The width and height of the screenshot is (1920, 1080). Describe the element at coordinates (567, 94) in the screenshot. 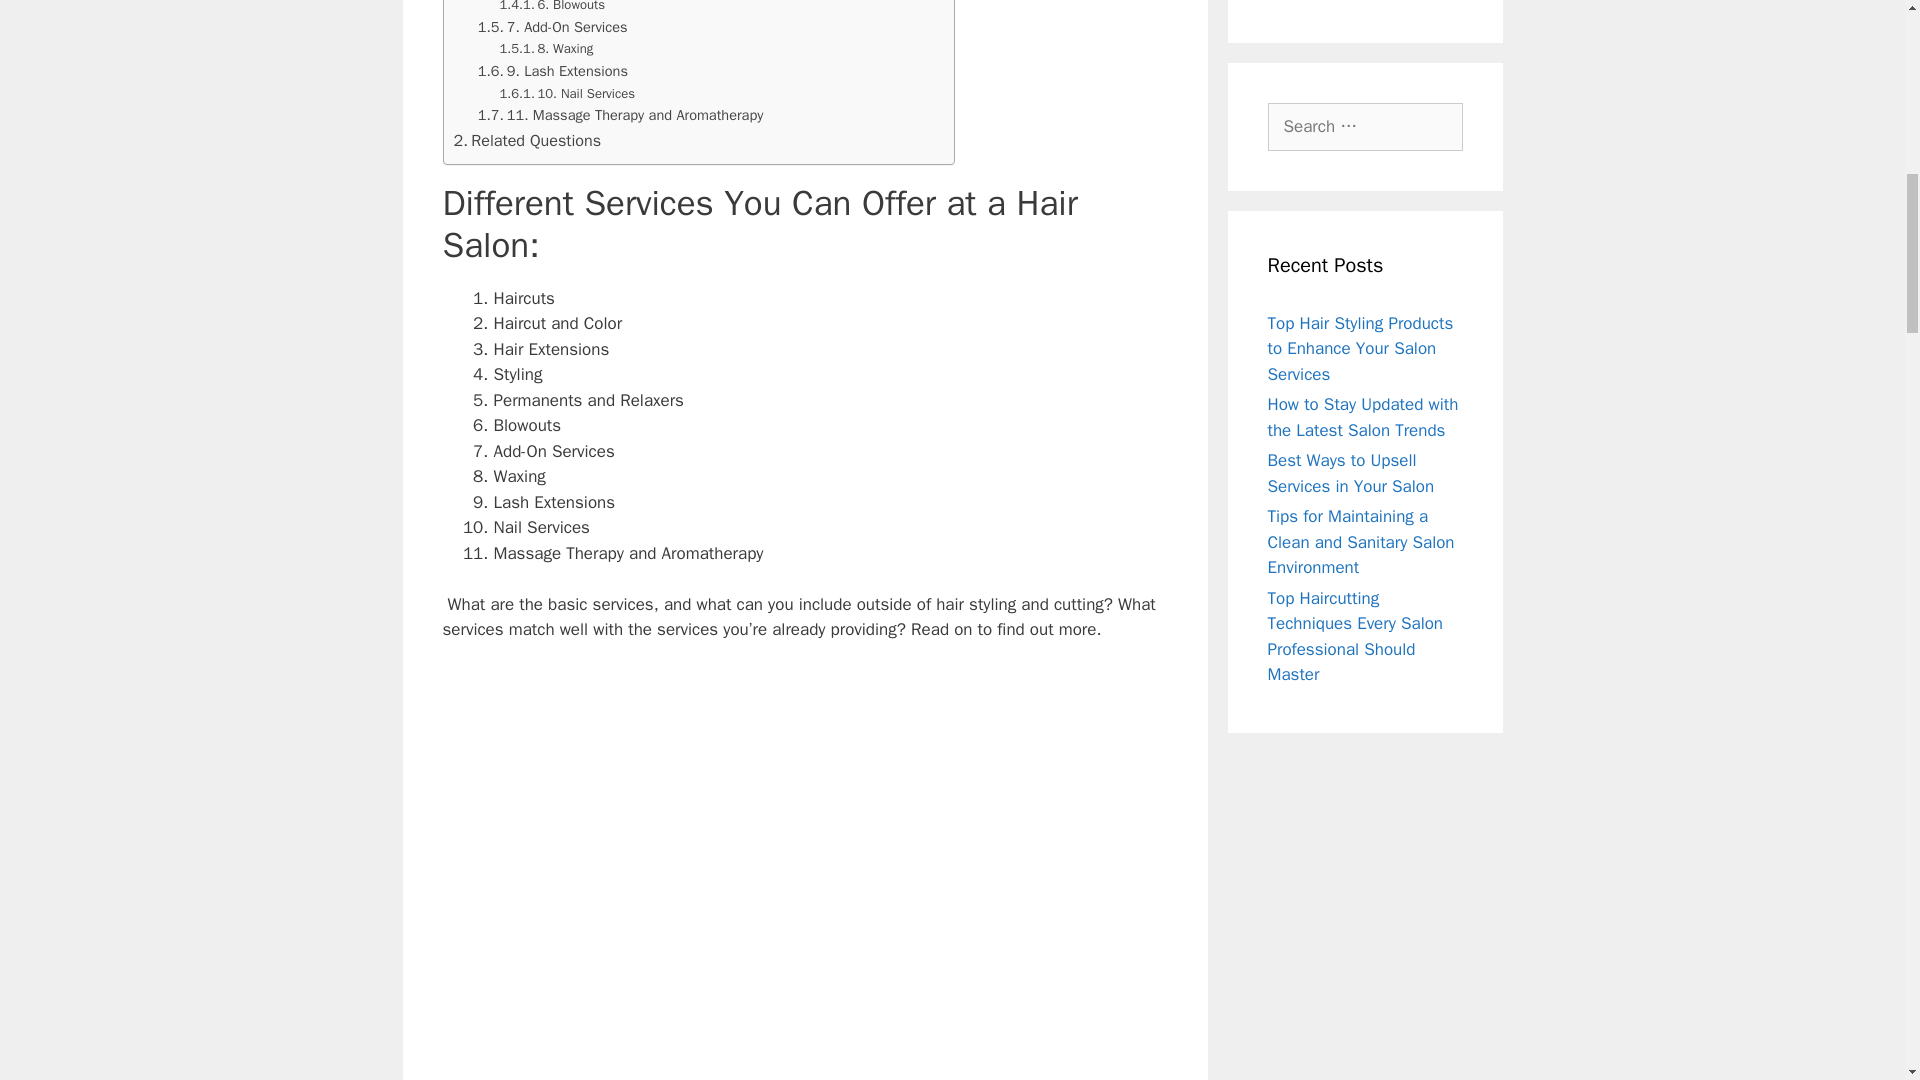

I see `10. Nail Services` at that location.